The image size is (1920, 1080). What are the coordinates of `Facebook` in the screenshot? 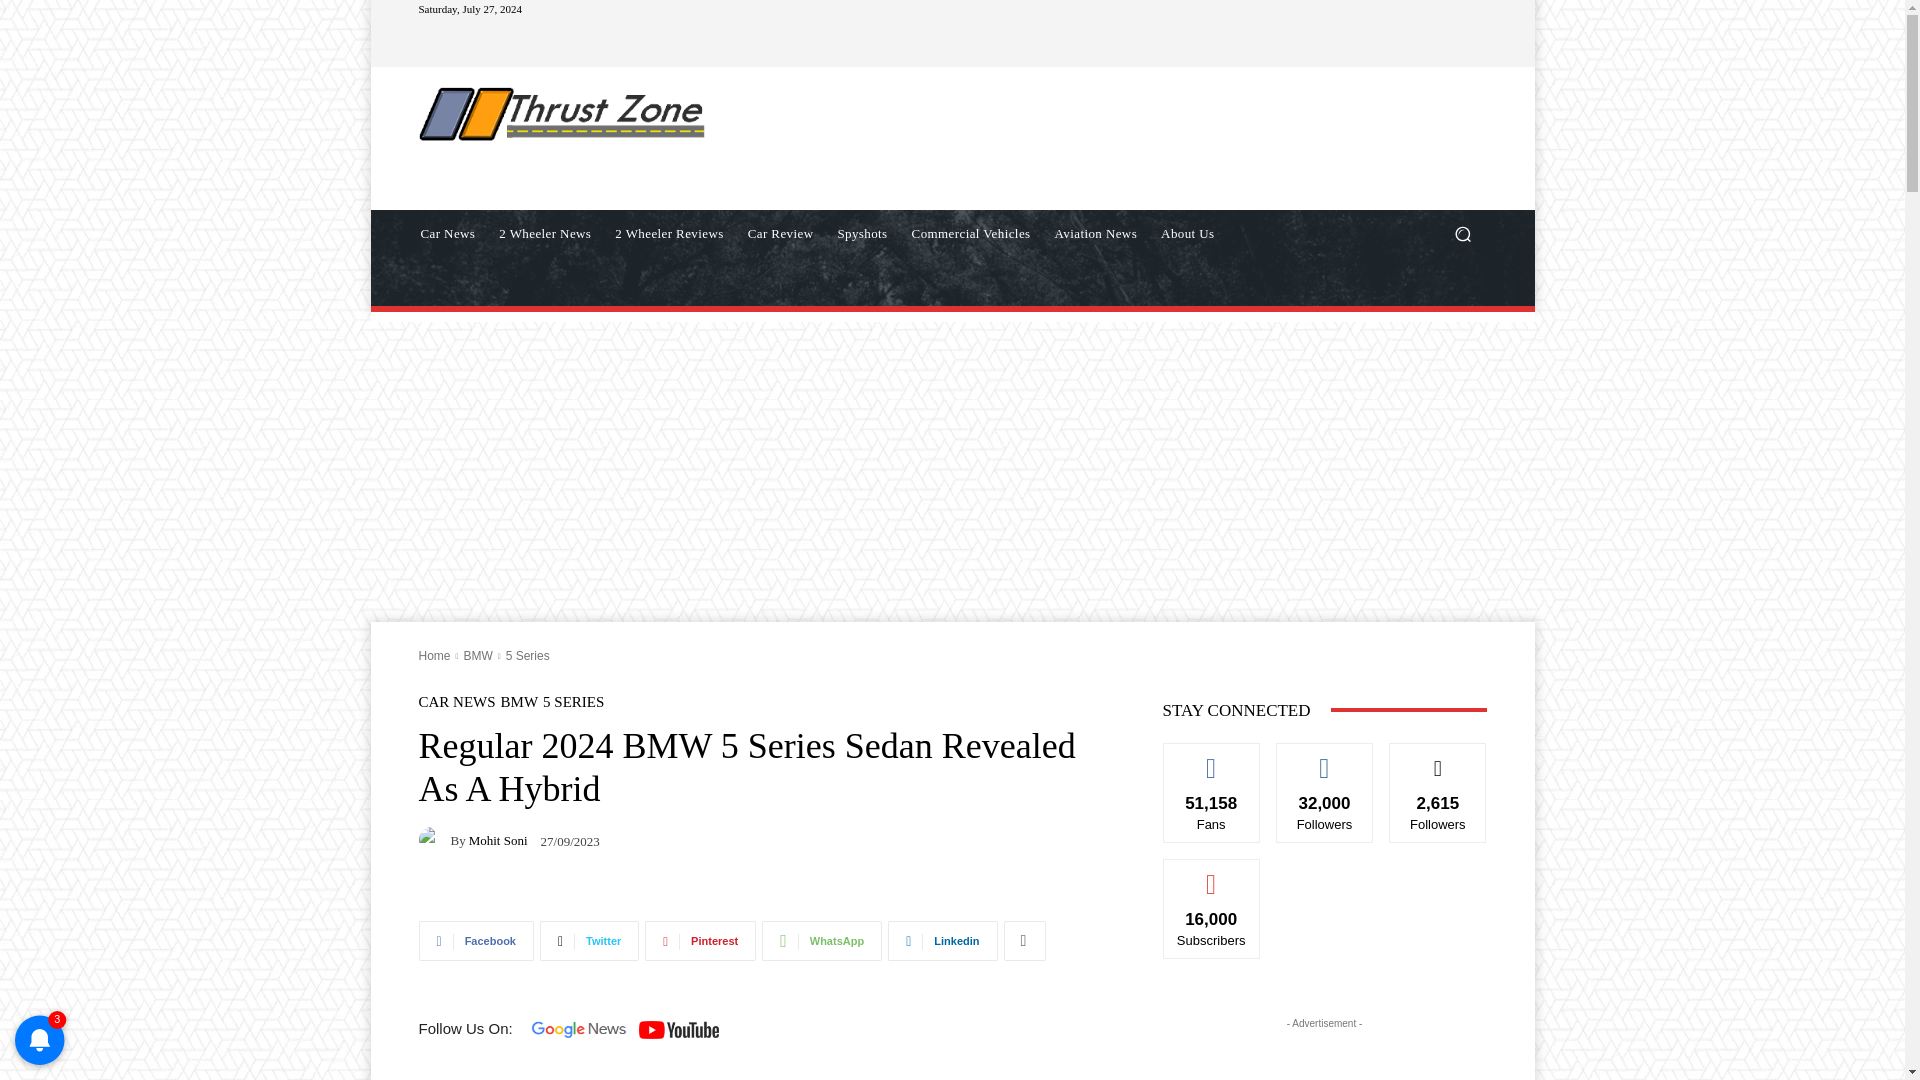 It's located at (476, 941).